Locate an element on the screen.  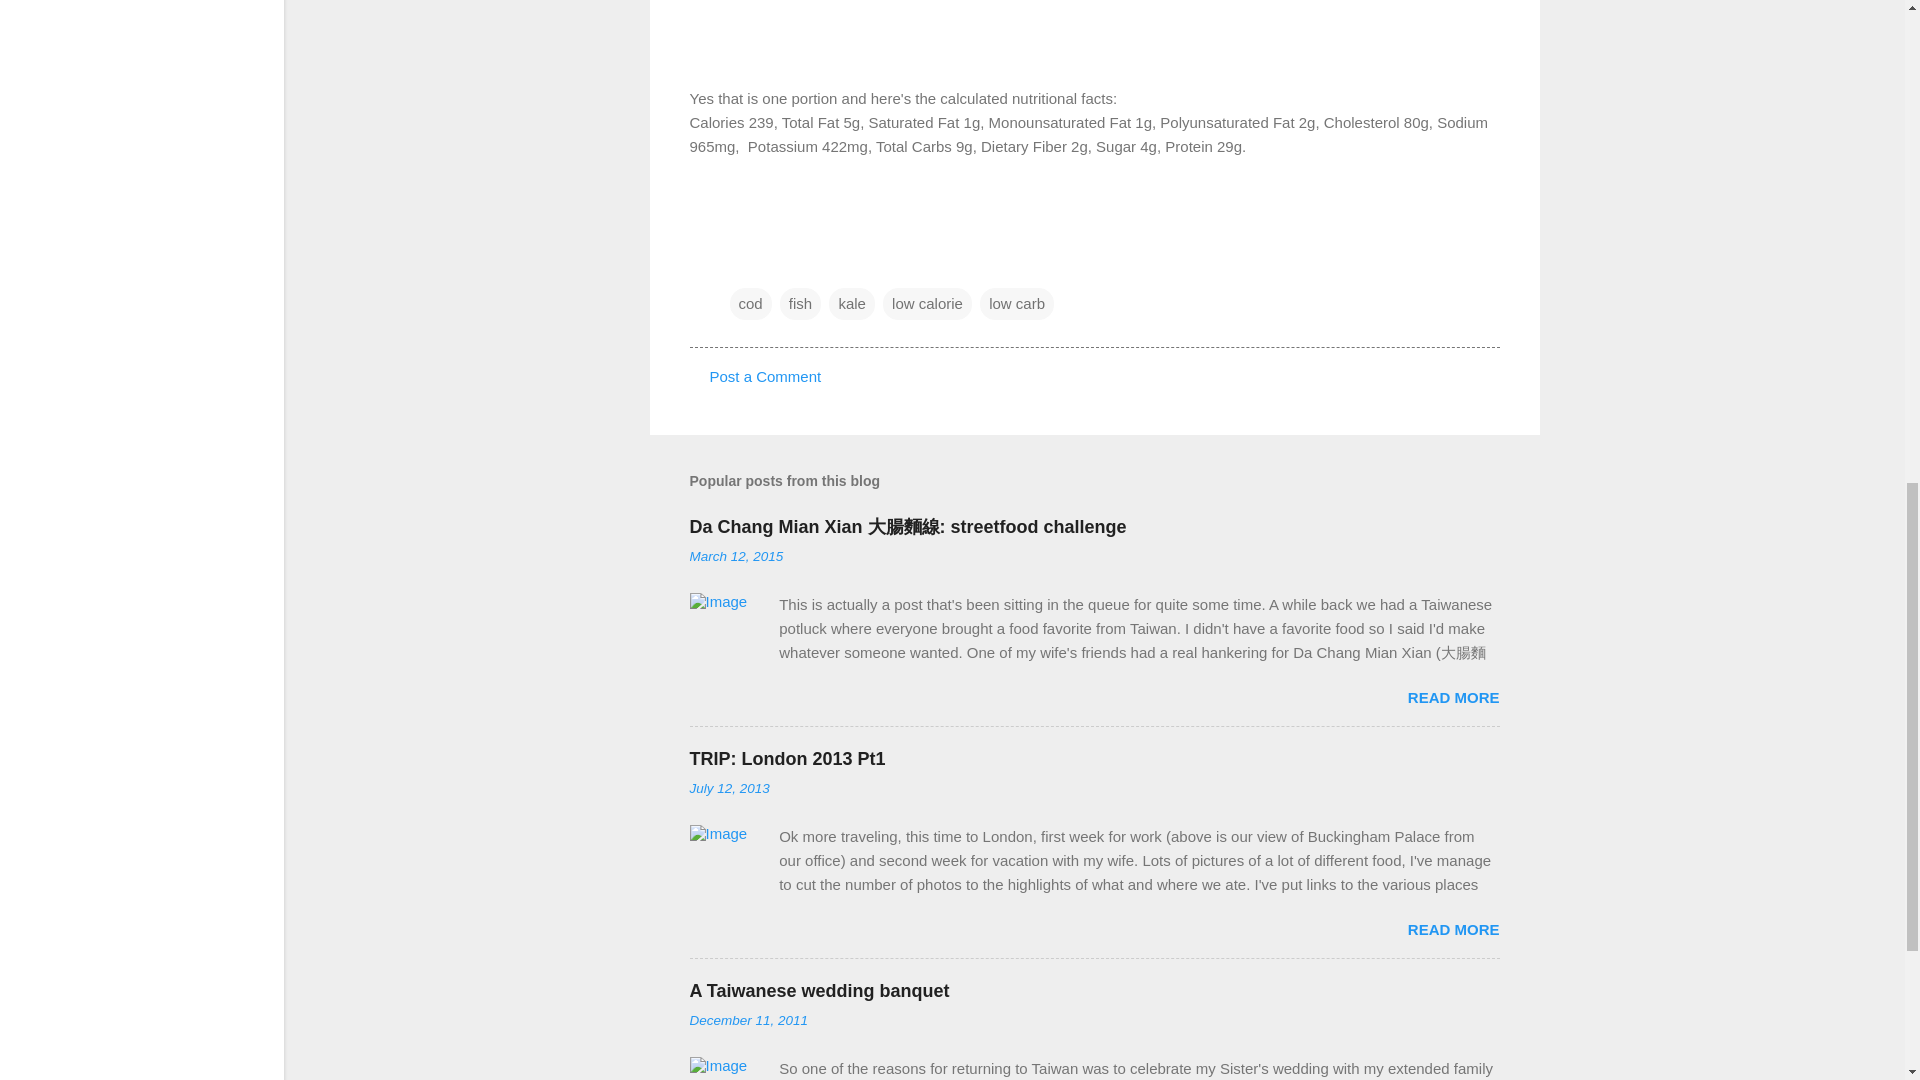
A Taiwanese wedding banquet is located at coordinates (820, 990).